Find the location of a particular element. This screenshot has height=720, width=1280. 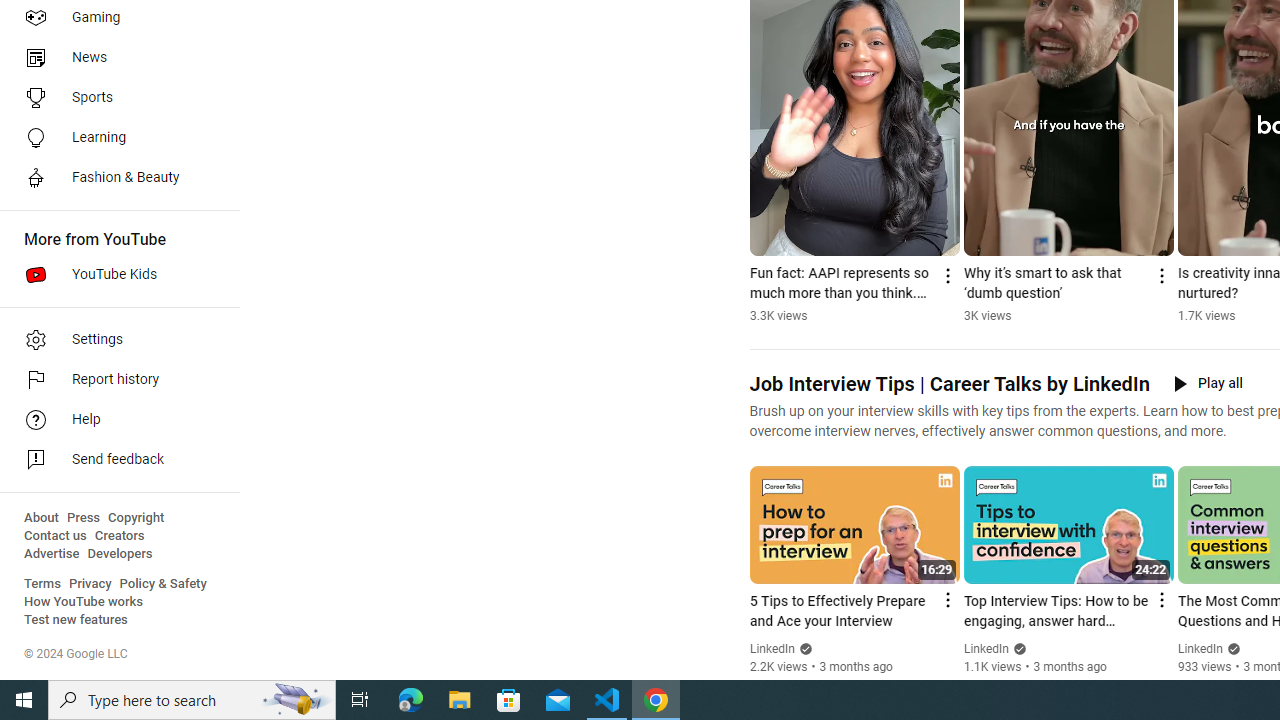

Play all is located at coordinates (1208, 384).